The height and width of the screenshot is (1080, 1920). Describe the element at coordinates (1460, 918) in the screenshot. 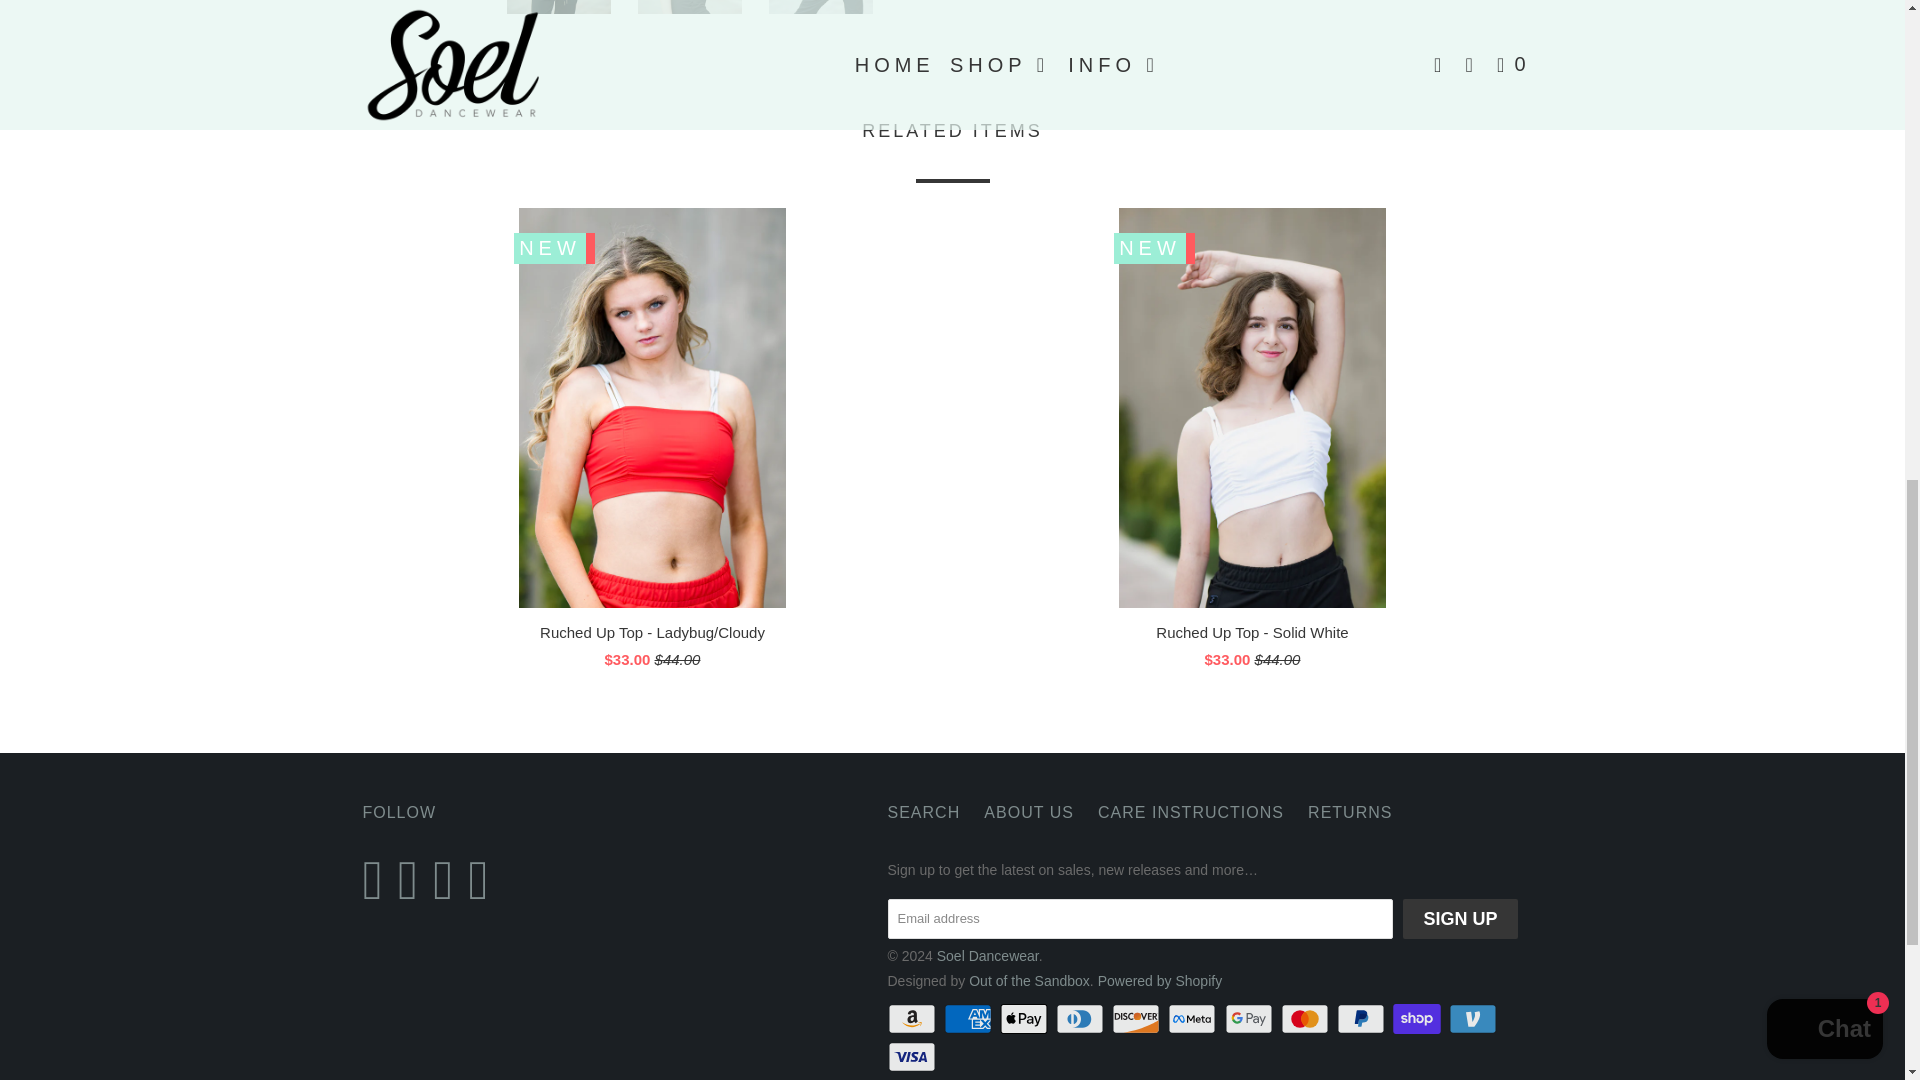

I see `Sign Up` at that location.